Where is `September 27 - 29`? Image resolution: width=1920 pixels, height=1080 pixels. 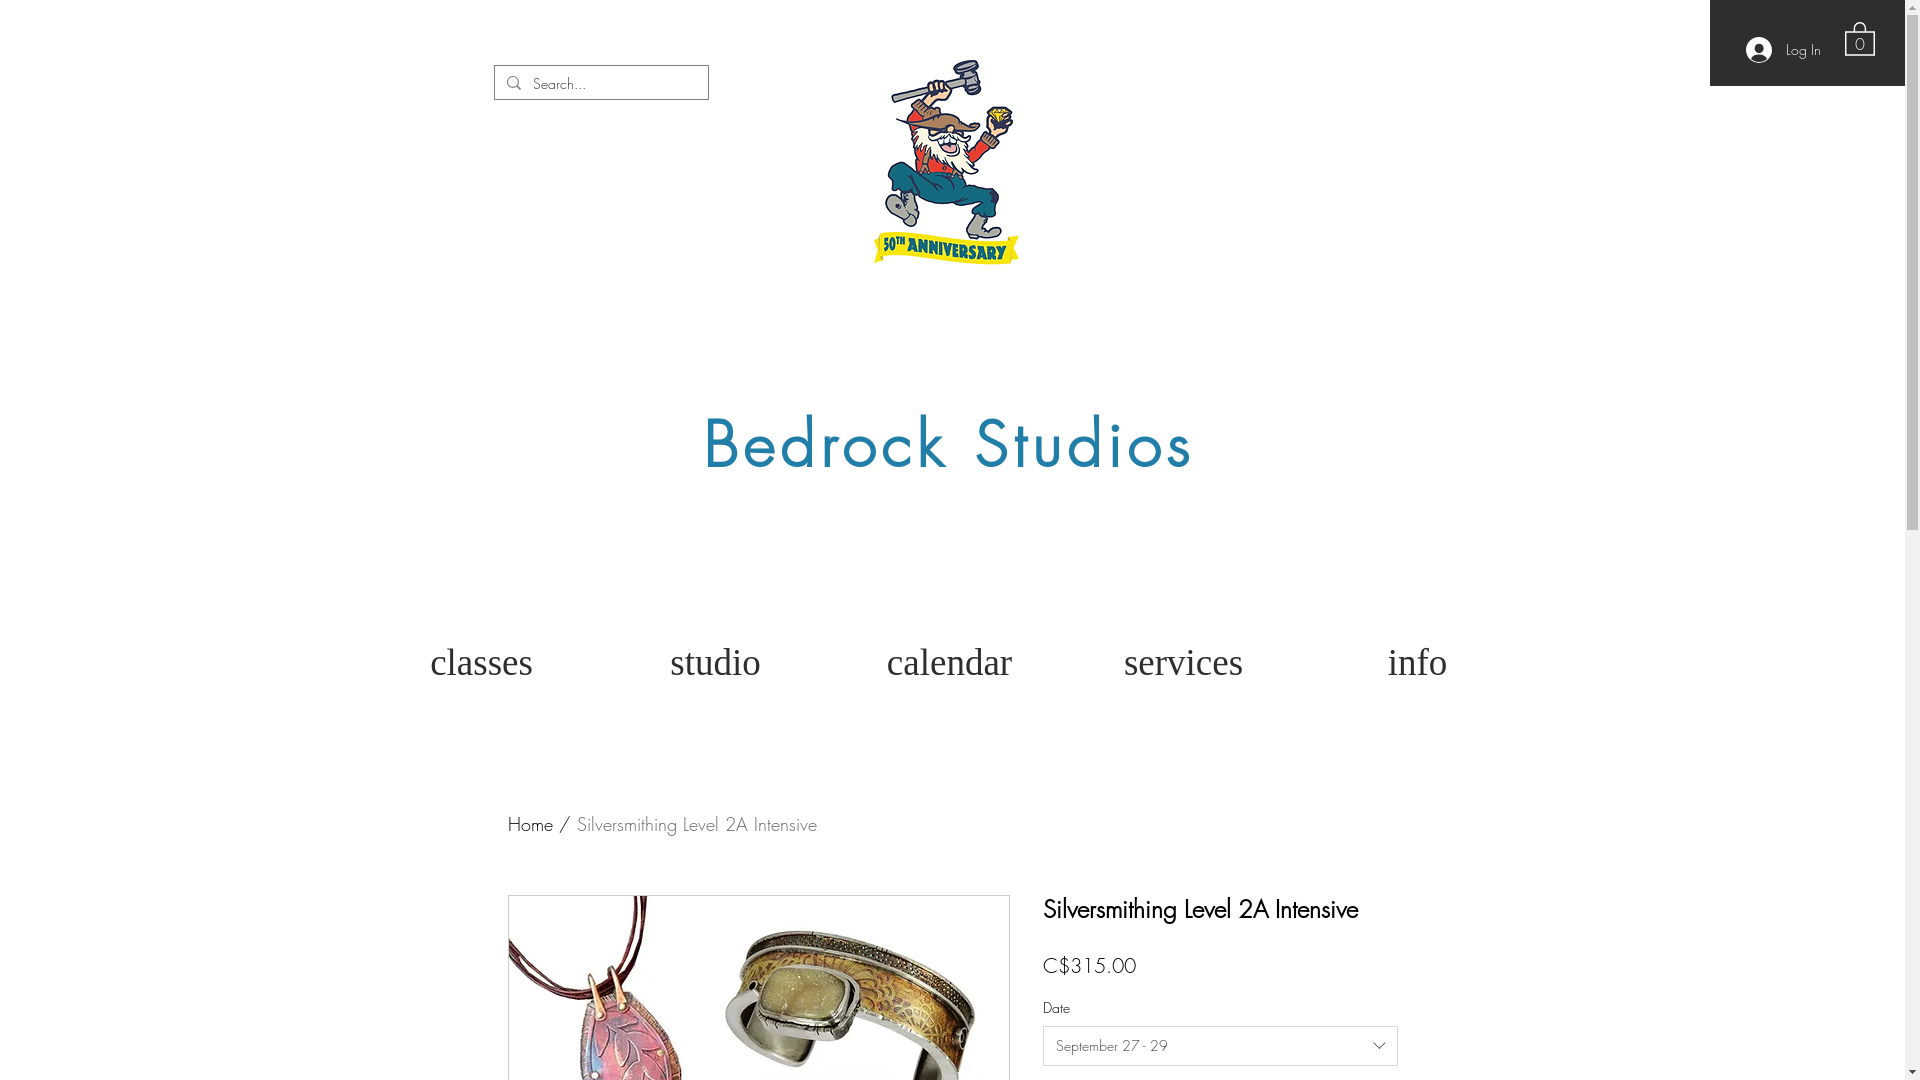 September 27 - 29 is located at coordinates (1220, 1046).